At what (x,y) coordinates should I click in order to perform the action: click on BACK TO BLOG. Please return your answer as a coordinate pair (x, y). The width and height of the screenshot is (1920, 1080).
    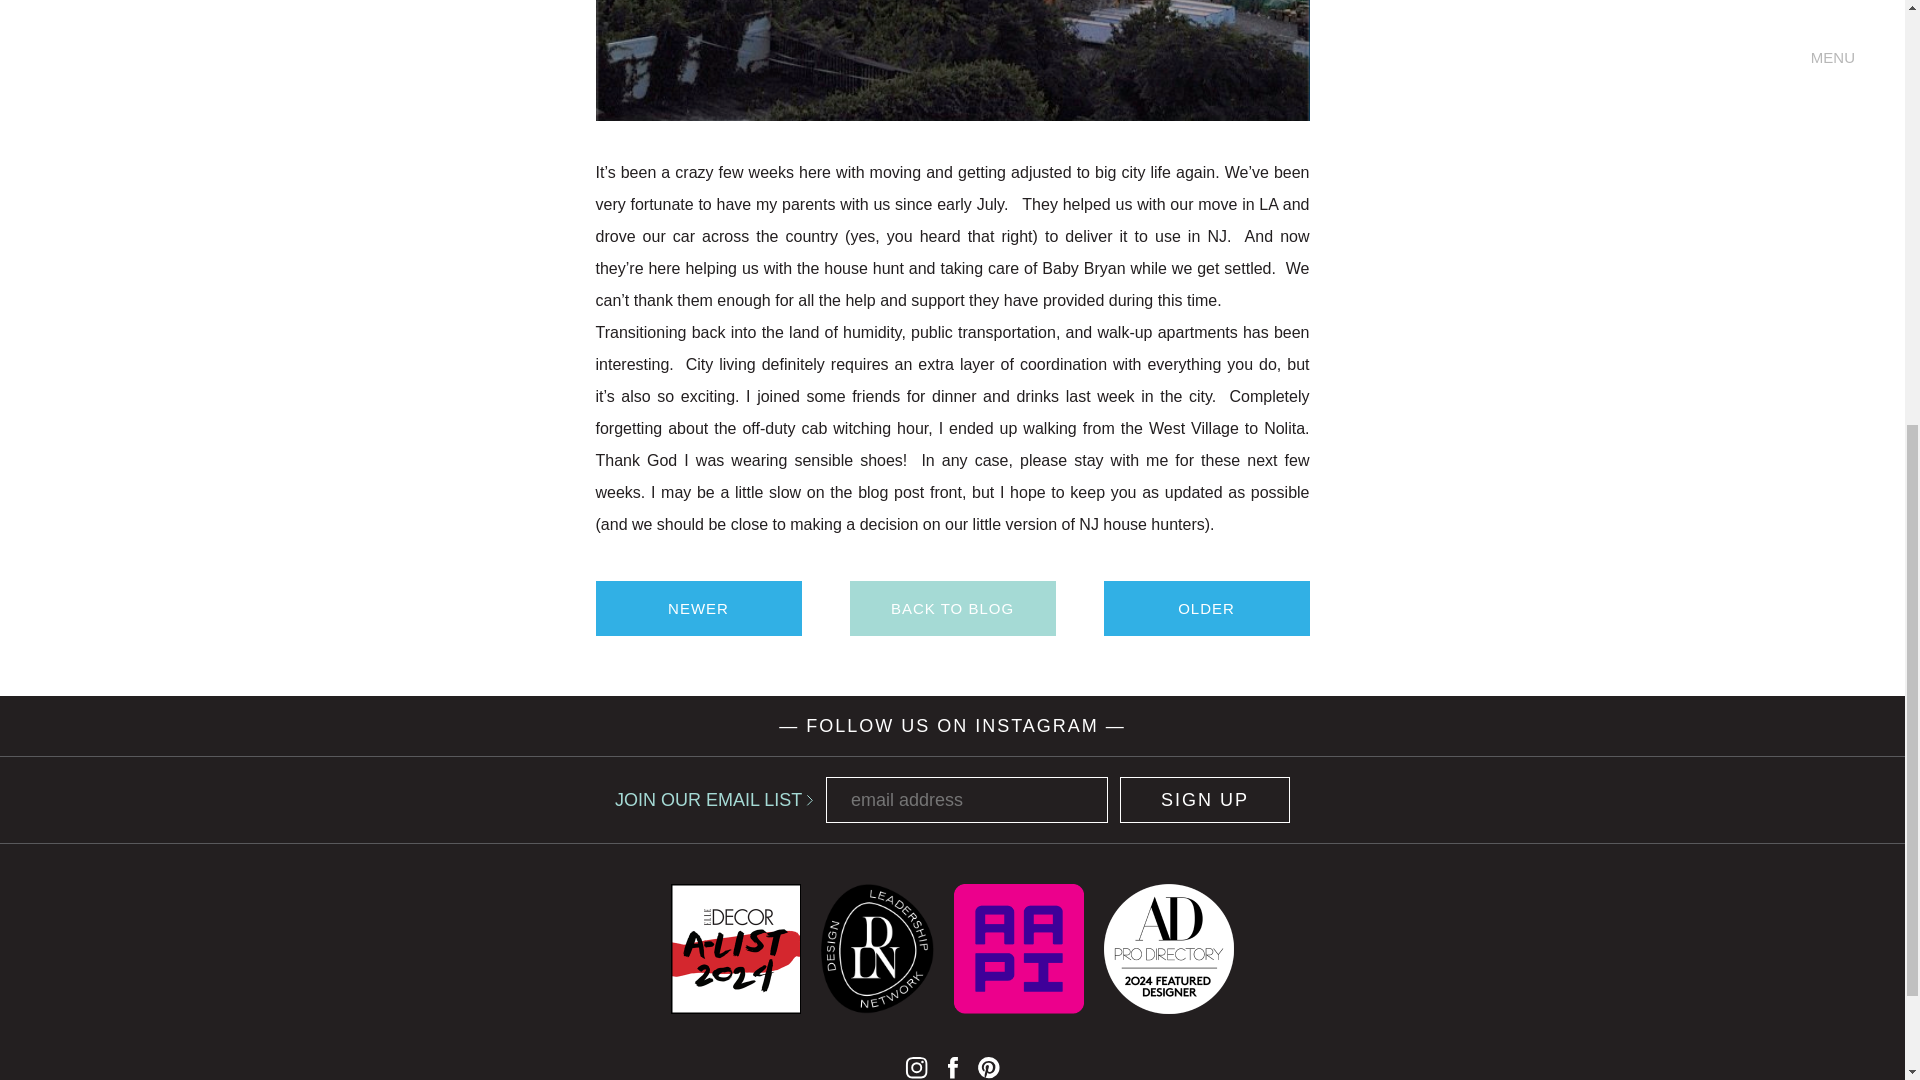
    Looking at the image, I should click on (953, 608).